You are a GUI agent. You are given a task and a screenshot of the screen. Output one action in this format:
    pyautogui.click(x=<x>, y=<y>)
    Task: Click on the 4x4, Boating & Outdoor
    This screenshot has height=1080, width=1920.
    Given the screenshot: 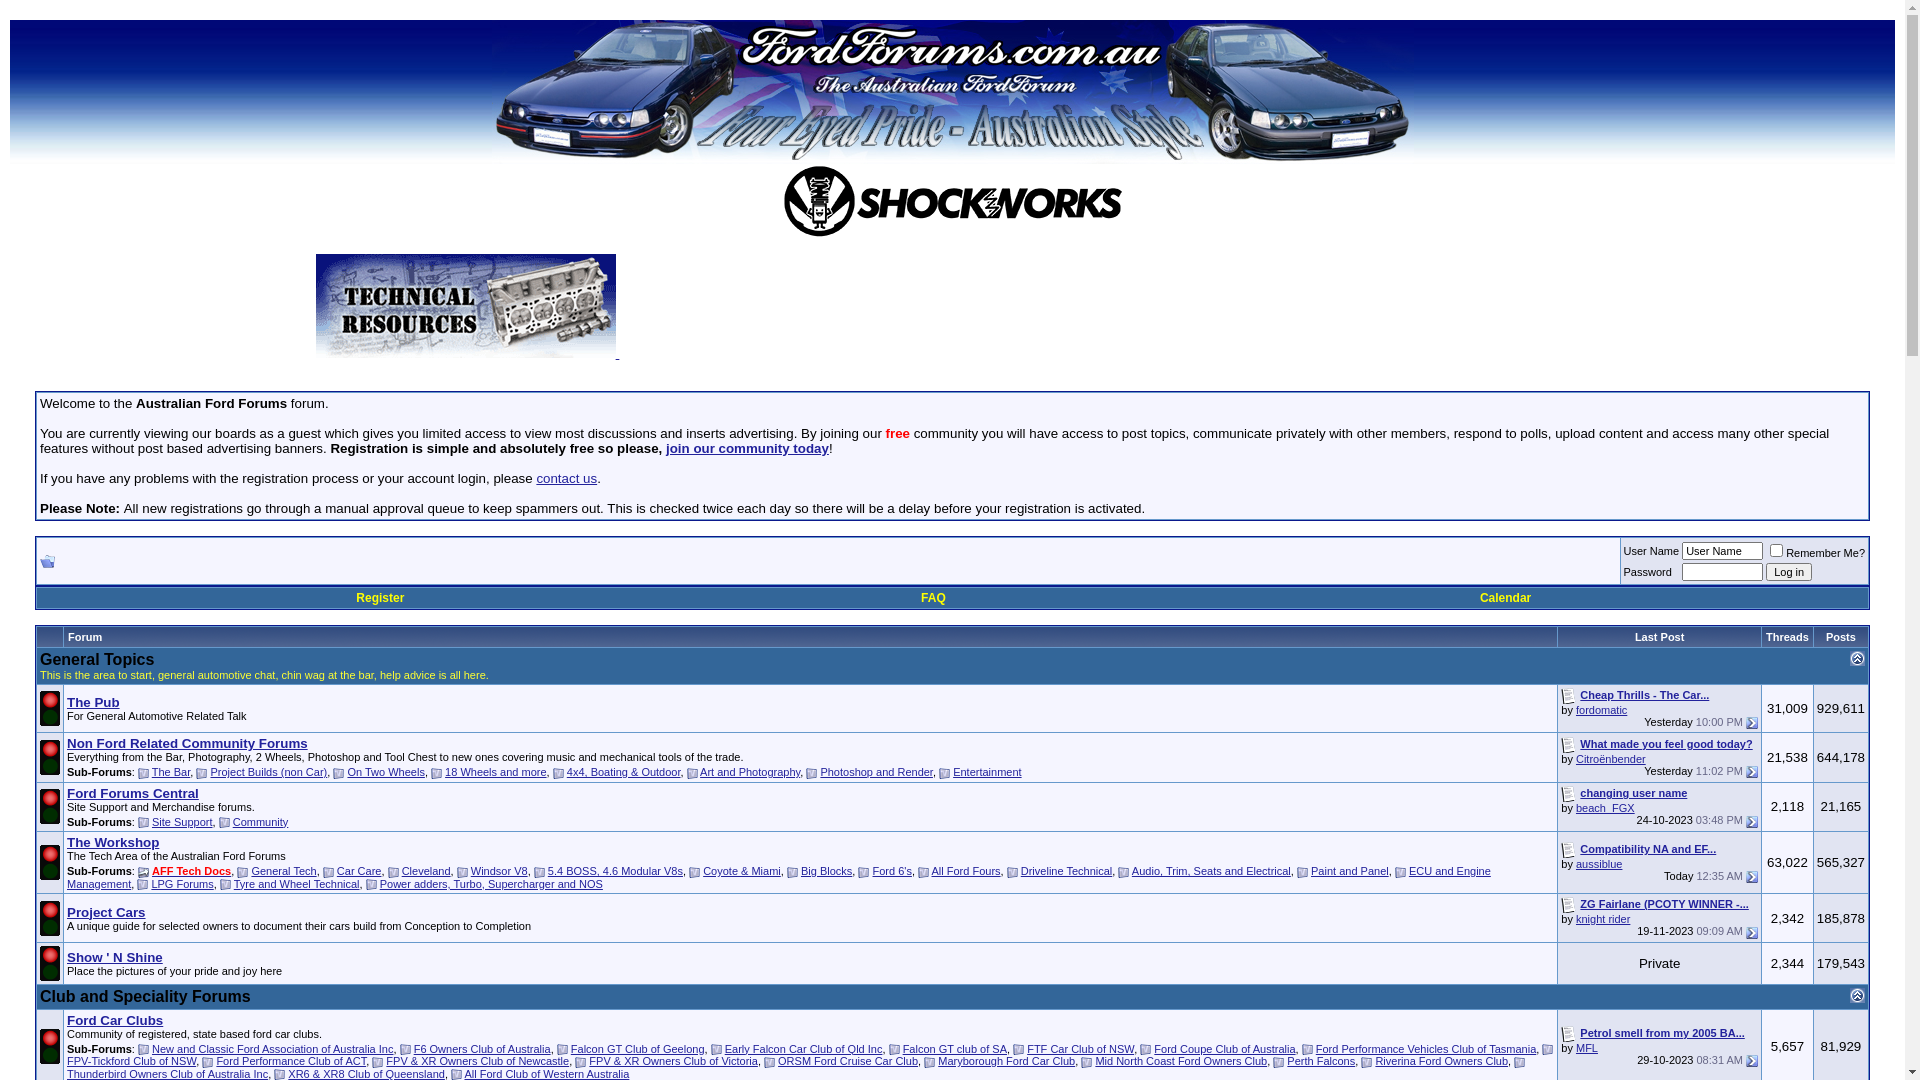 What is the action you would take?
    pyautogui.click(x=624, y=772)
    